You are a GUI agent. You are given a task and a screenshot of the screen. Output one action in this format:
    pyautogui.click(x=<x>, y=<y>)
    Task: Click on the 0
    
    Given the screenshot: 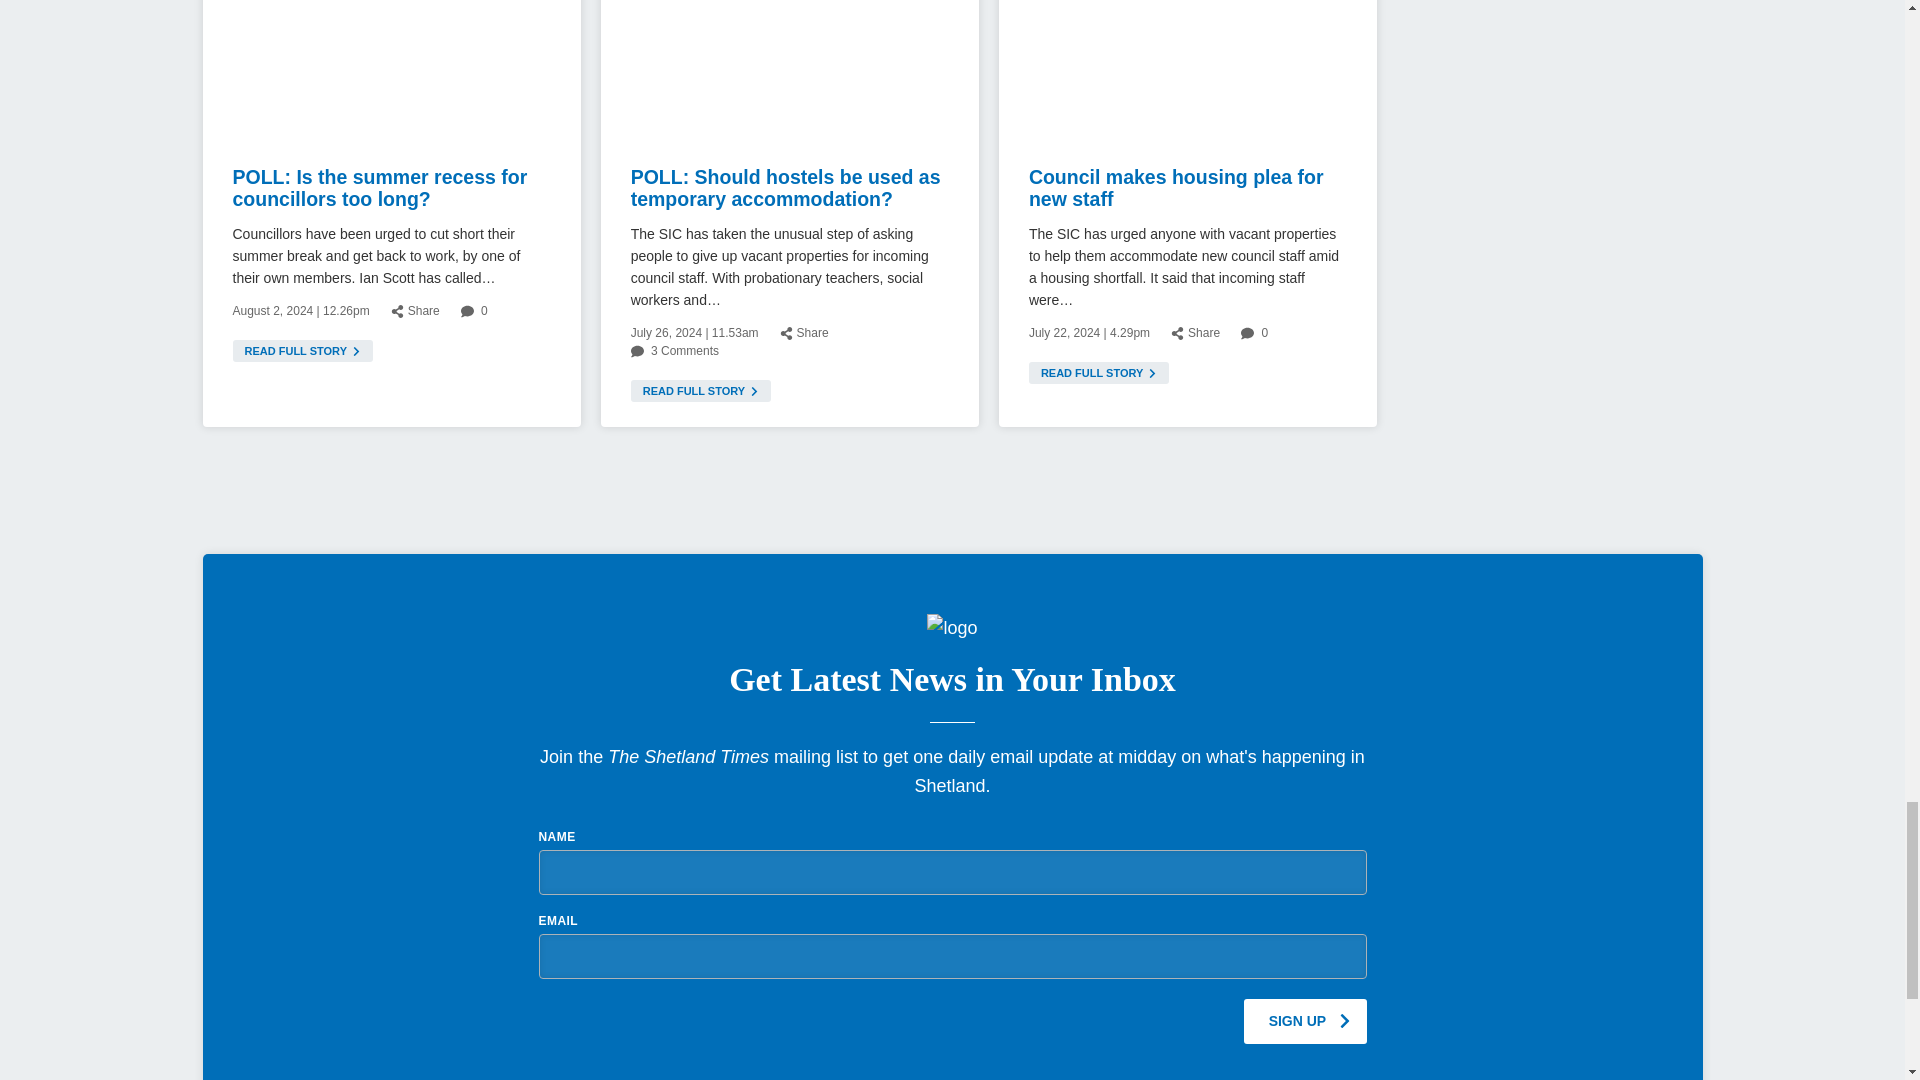 What is the action you would take?
    pyautogui.click(x=474, y=310)
    